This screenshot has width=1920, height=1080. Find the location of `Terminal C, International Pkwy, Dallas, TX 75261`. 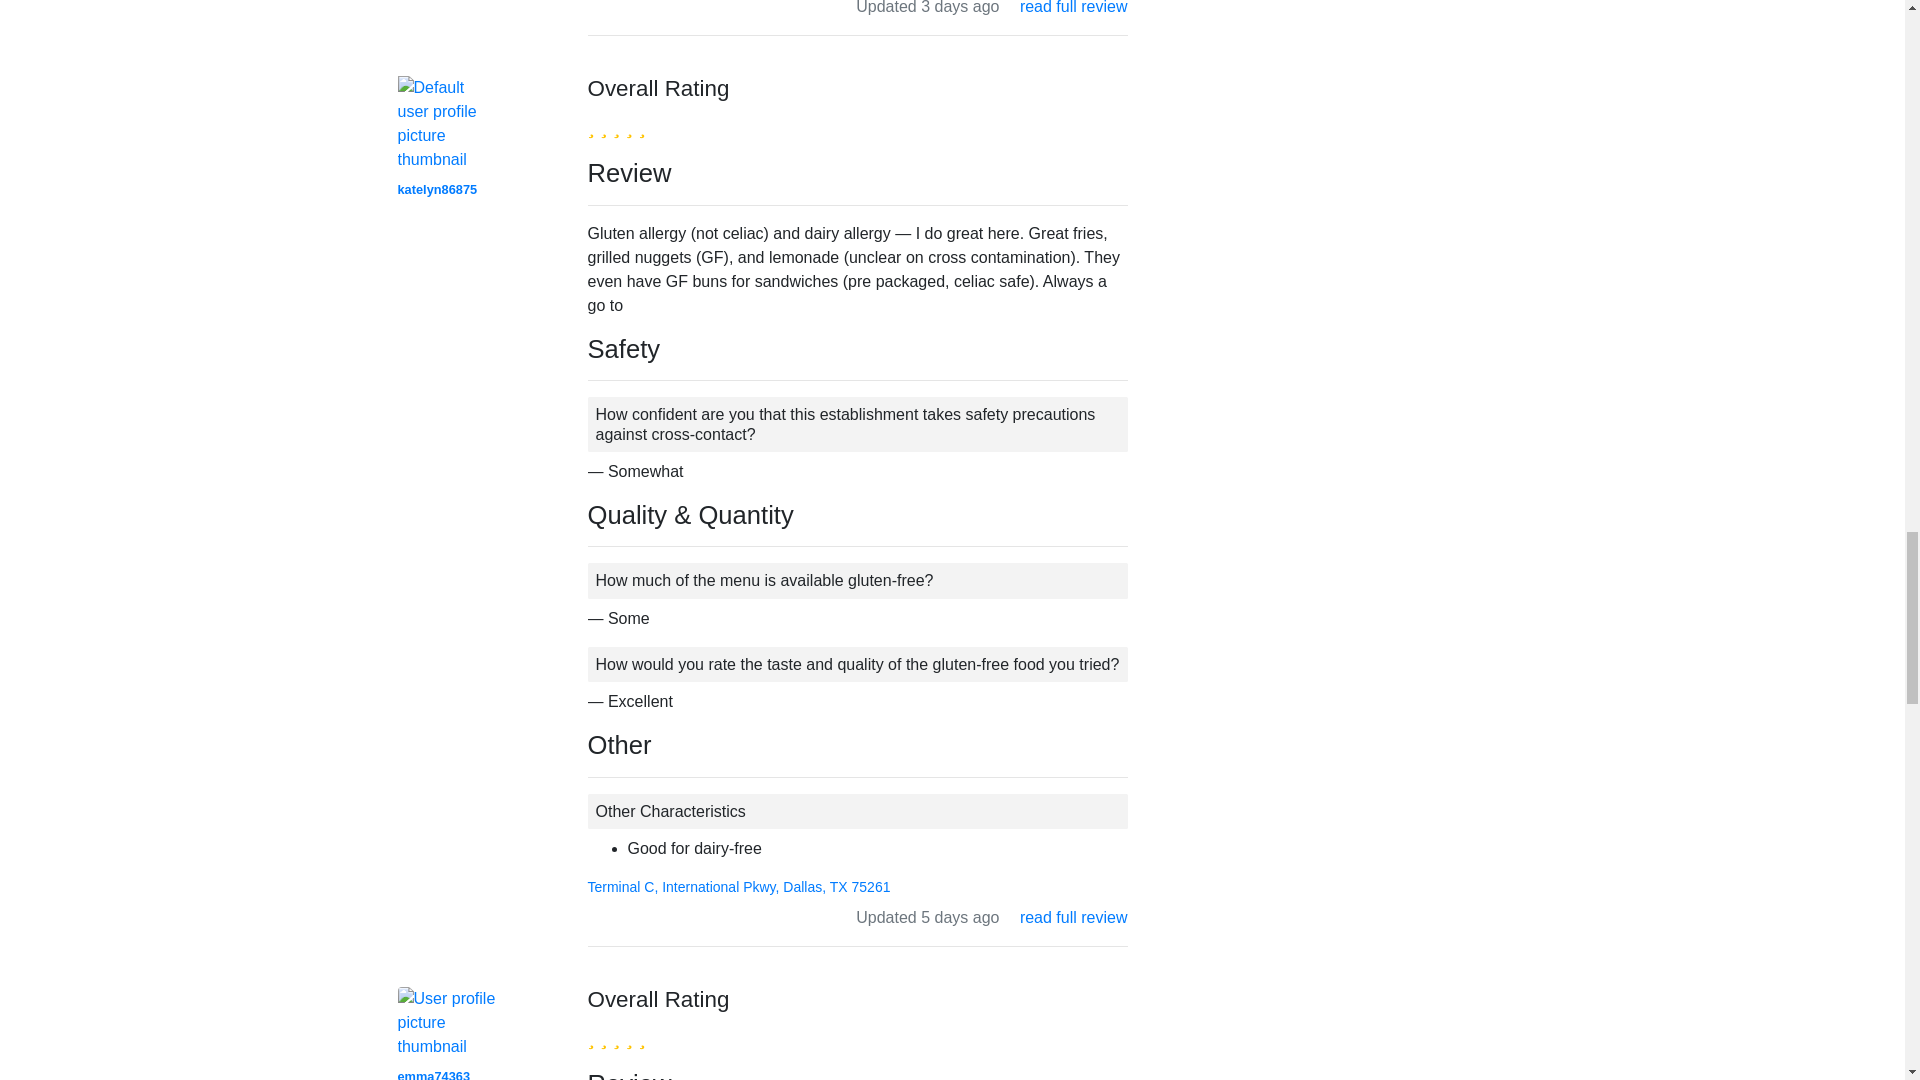

Terminal C, International Pkwy, Dallas, TX 75261 is located at coordinates (738, 887).